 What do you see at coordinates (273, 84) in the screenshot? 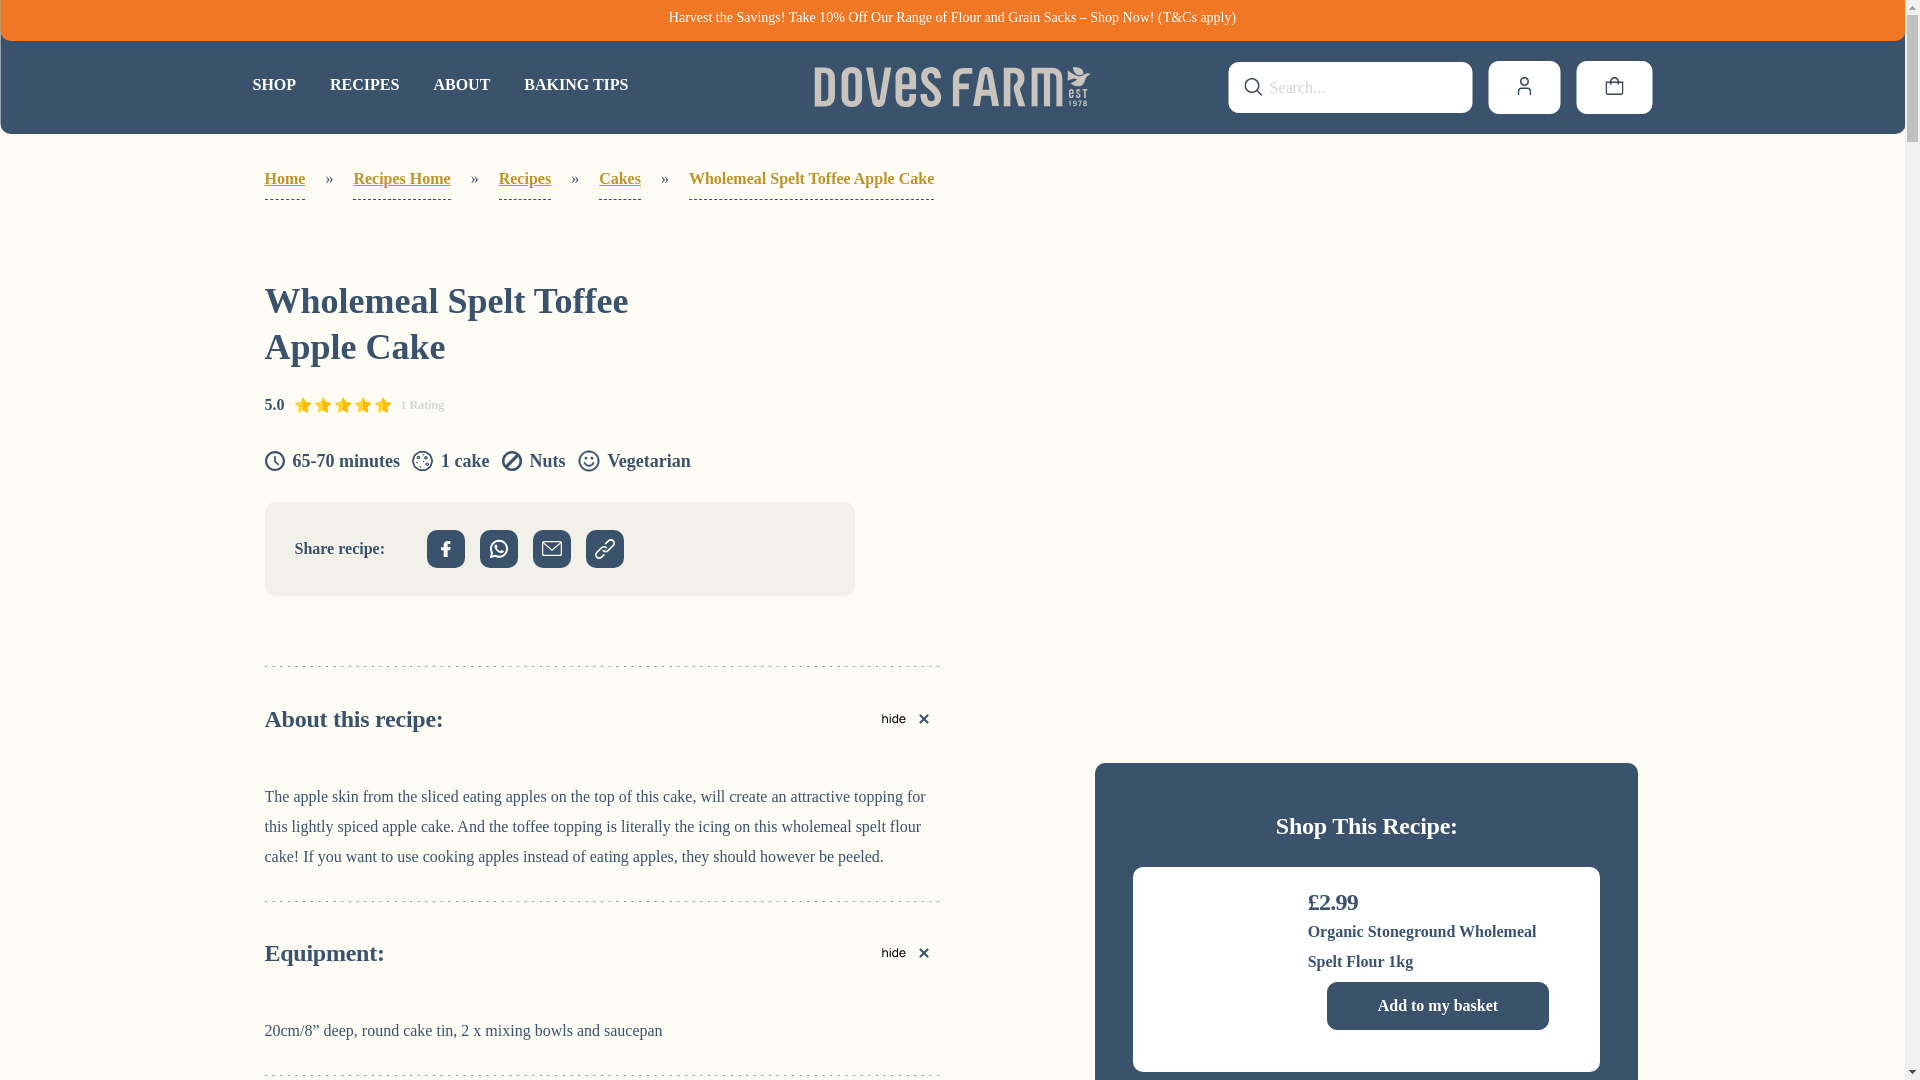
I see `SHOP` at bounding box center [273, 84].